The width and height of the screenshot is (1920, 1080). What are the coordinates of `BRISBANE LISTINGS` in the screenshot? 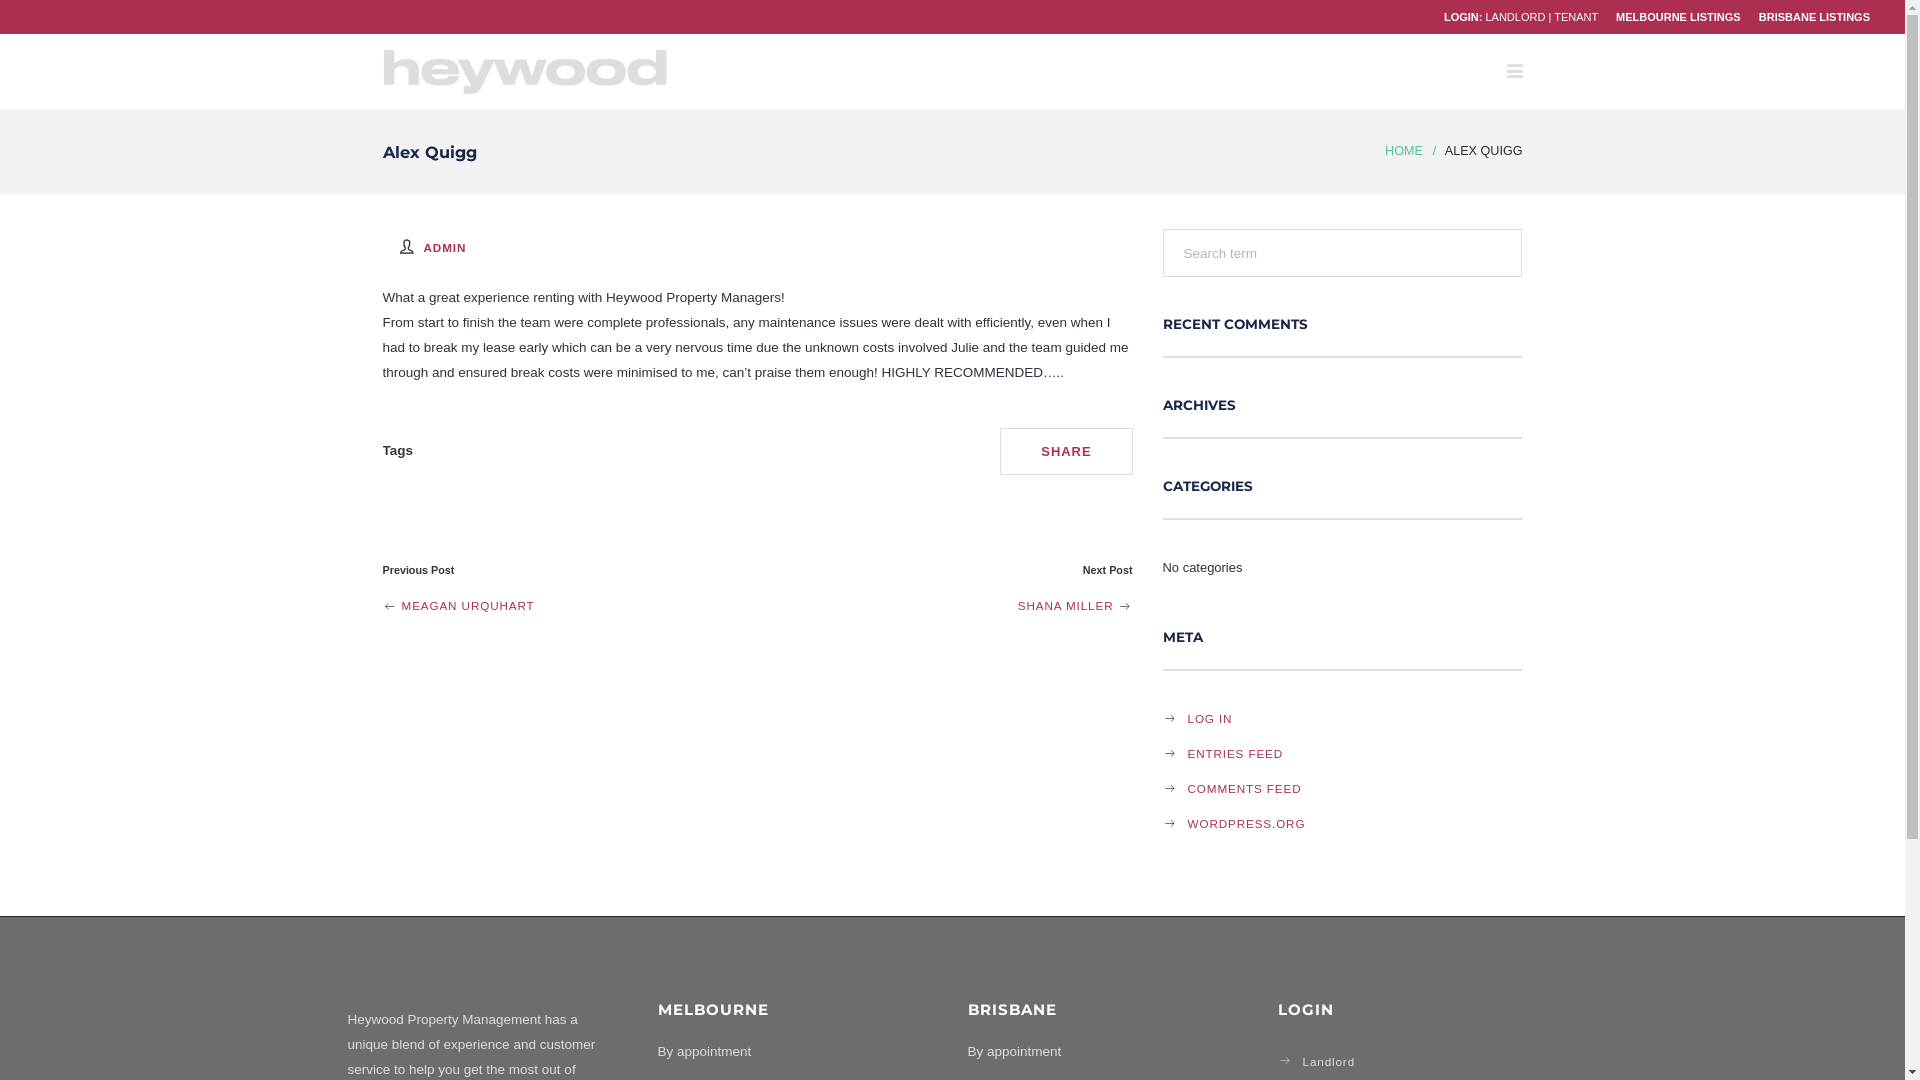 It's located at (1814, 17).